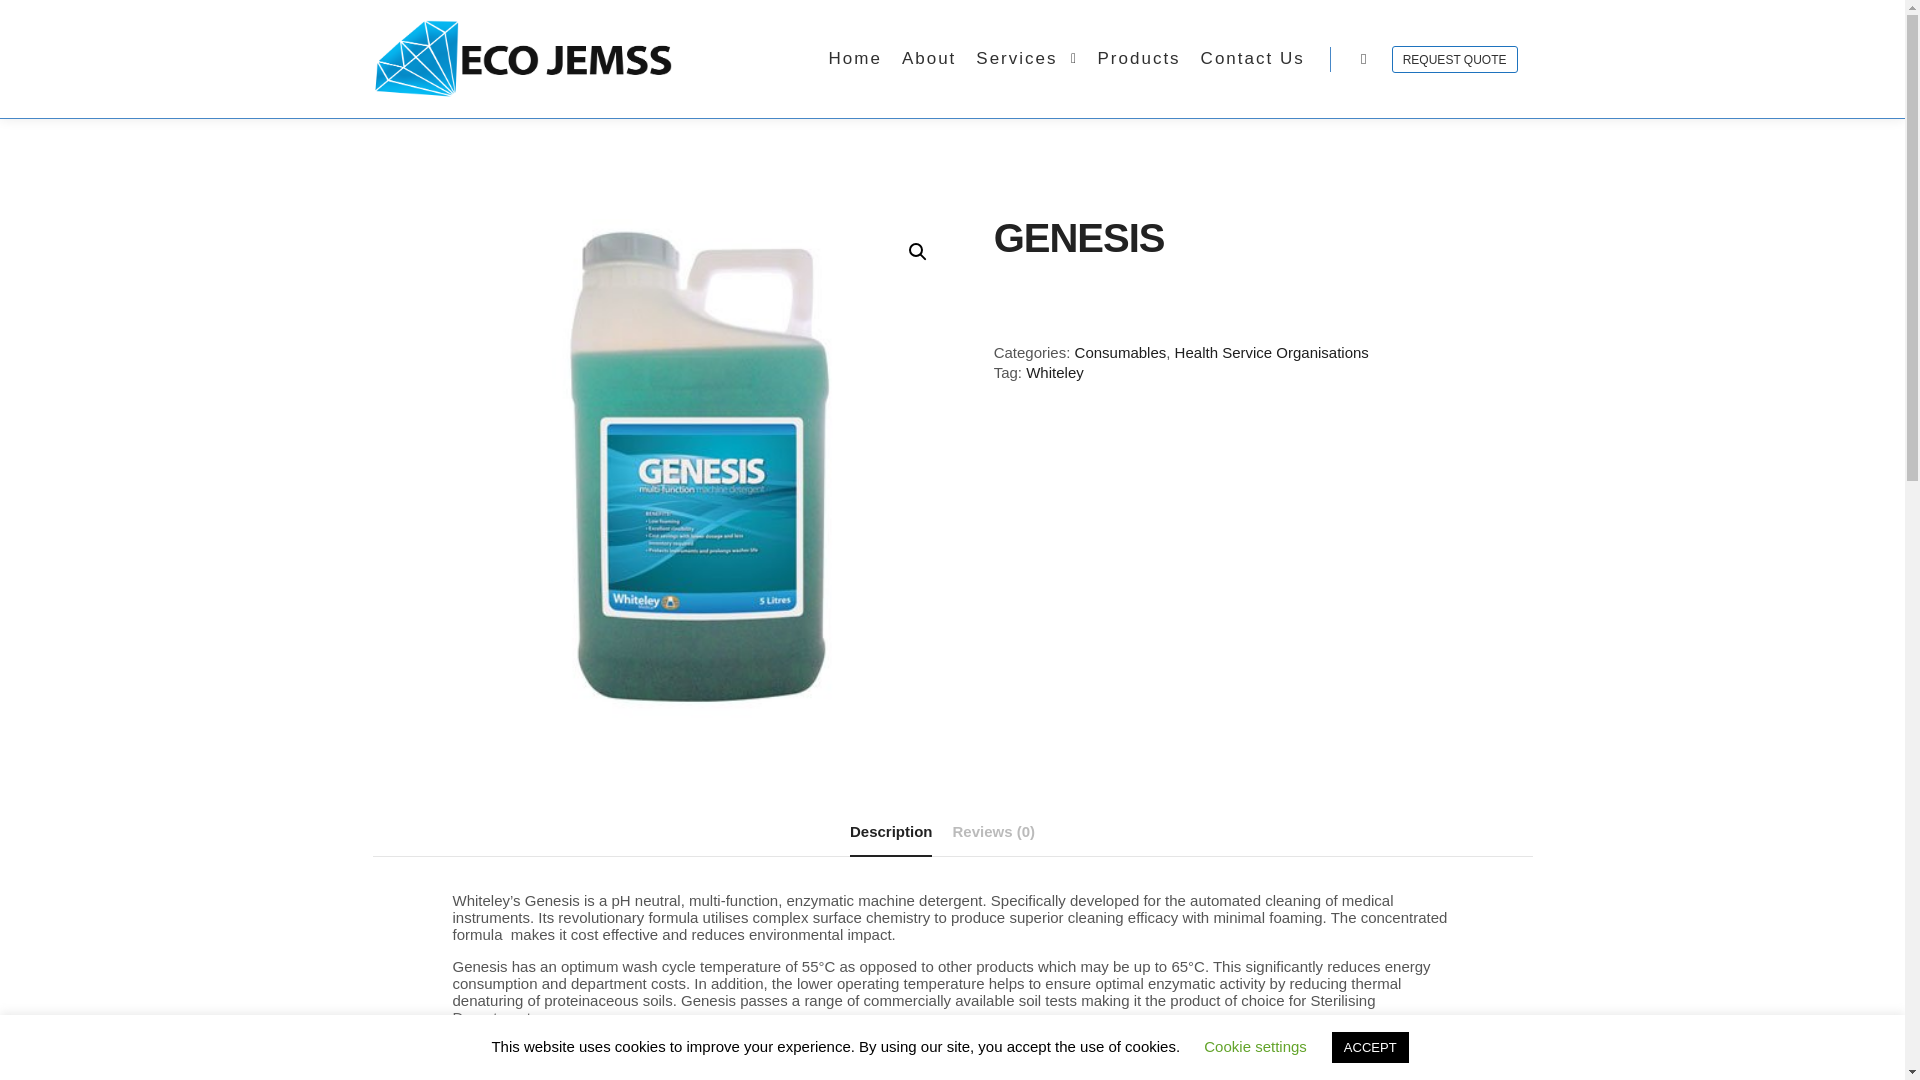 Image resolution: width=1920 pixels, height=1080 pixels. Describe the element at coordinates (1455, 60) in the screenshot. I see `REQUEST QUOTE` at that location.